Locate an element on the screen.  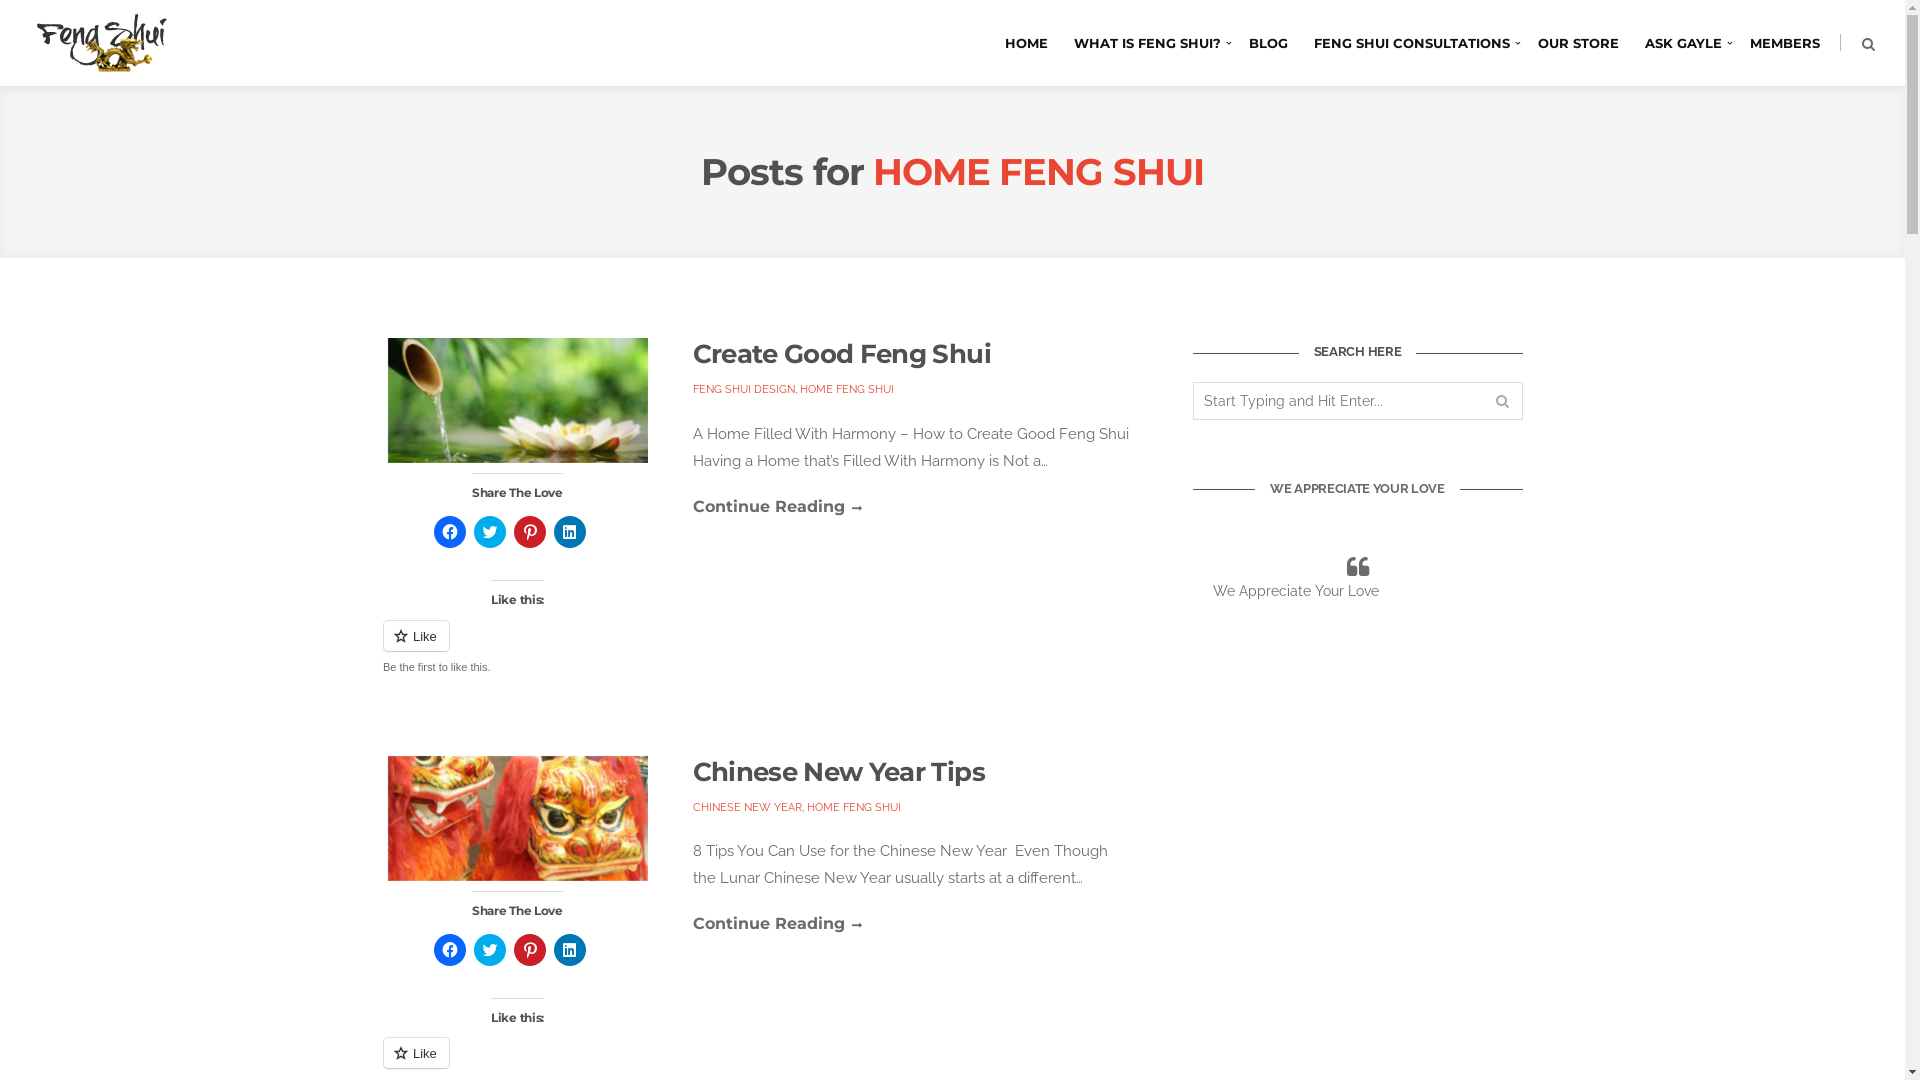
Chinese New Year Tips is located at coordinates (838, 772).